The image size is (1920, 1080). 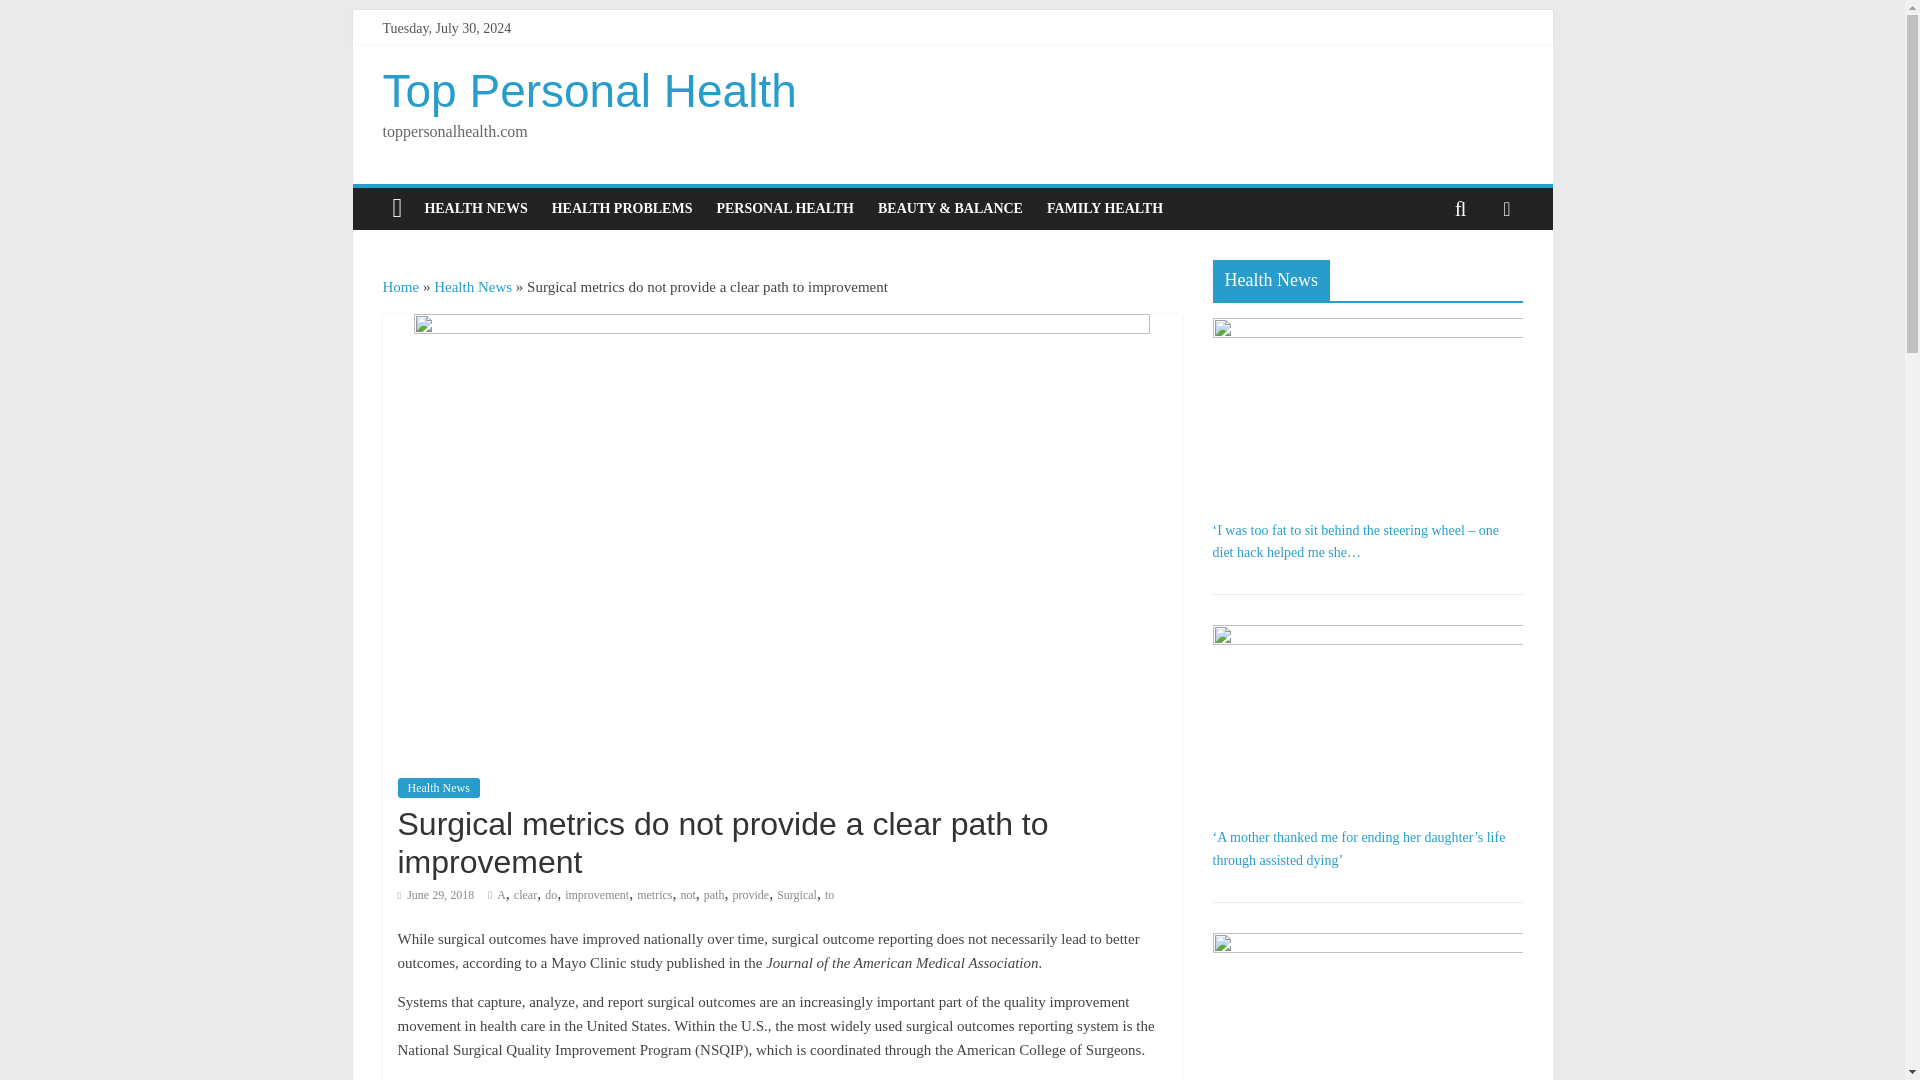 What do you see at coordinates (654, 894) in the screenshot?
I see `metrics` at bounding box center [654, 894].